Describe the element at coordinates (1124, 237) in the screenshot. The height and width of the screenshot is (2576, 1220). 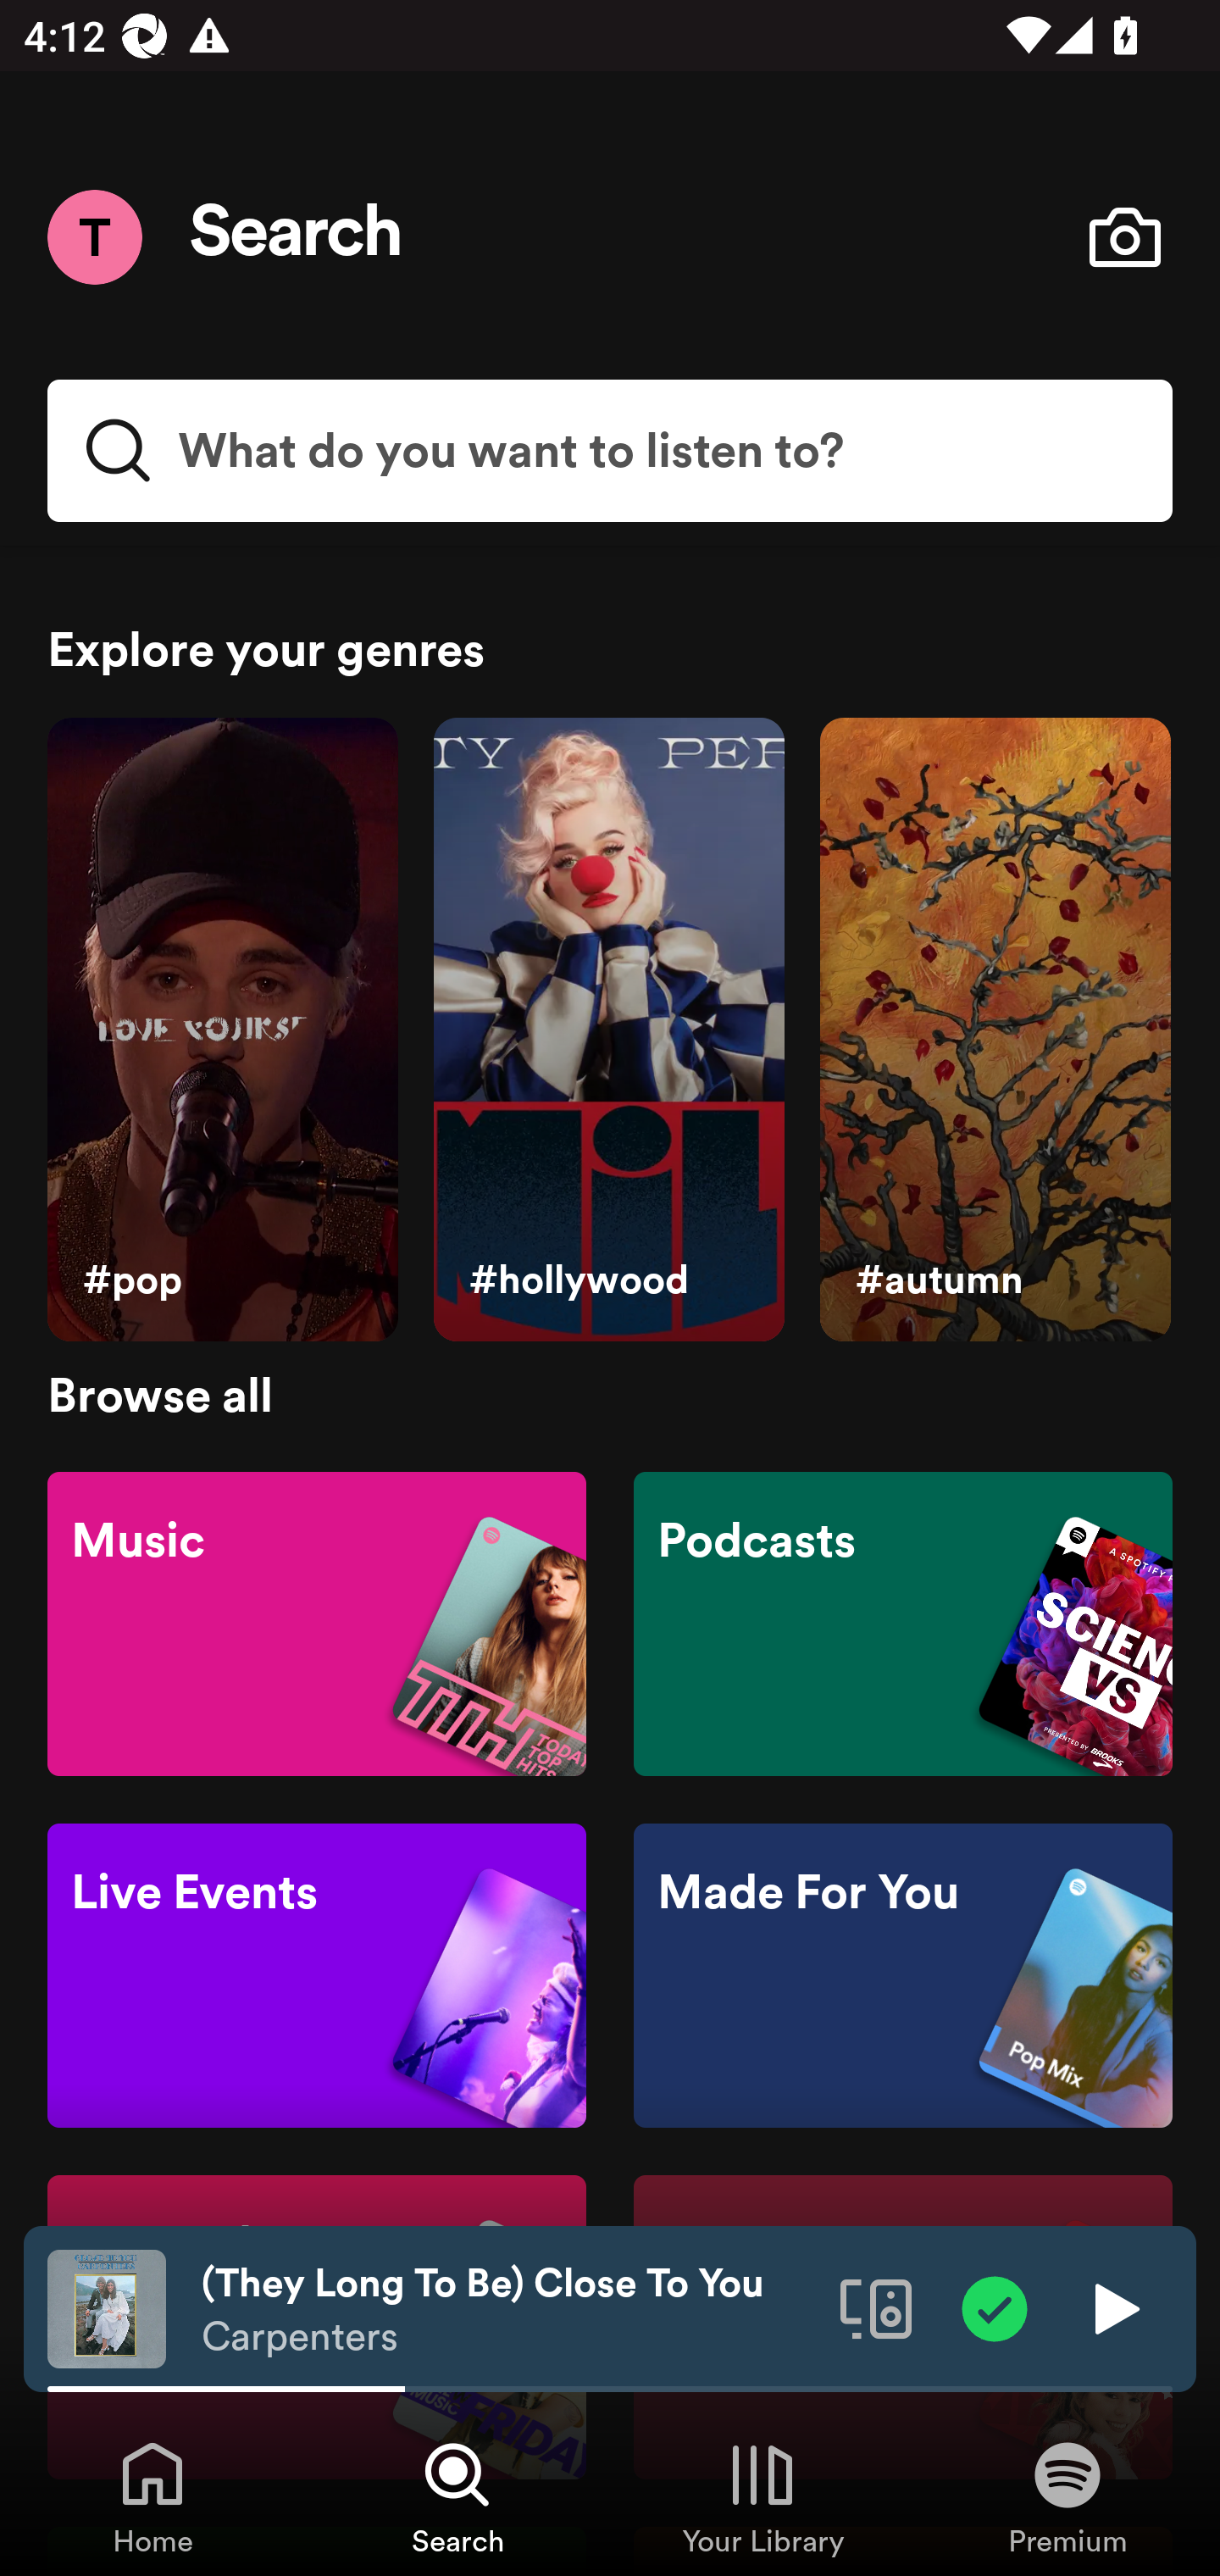
I see `Open camera` at that location.